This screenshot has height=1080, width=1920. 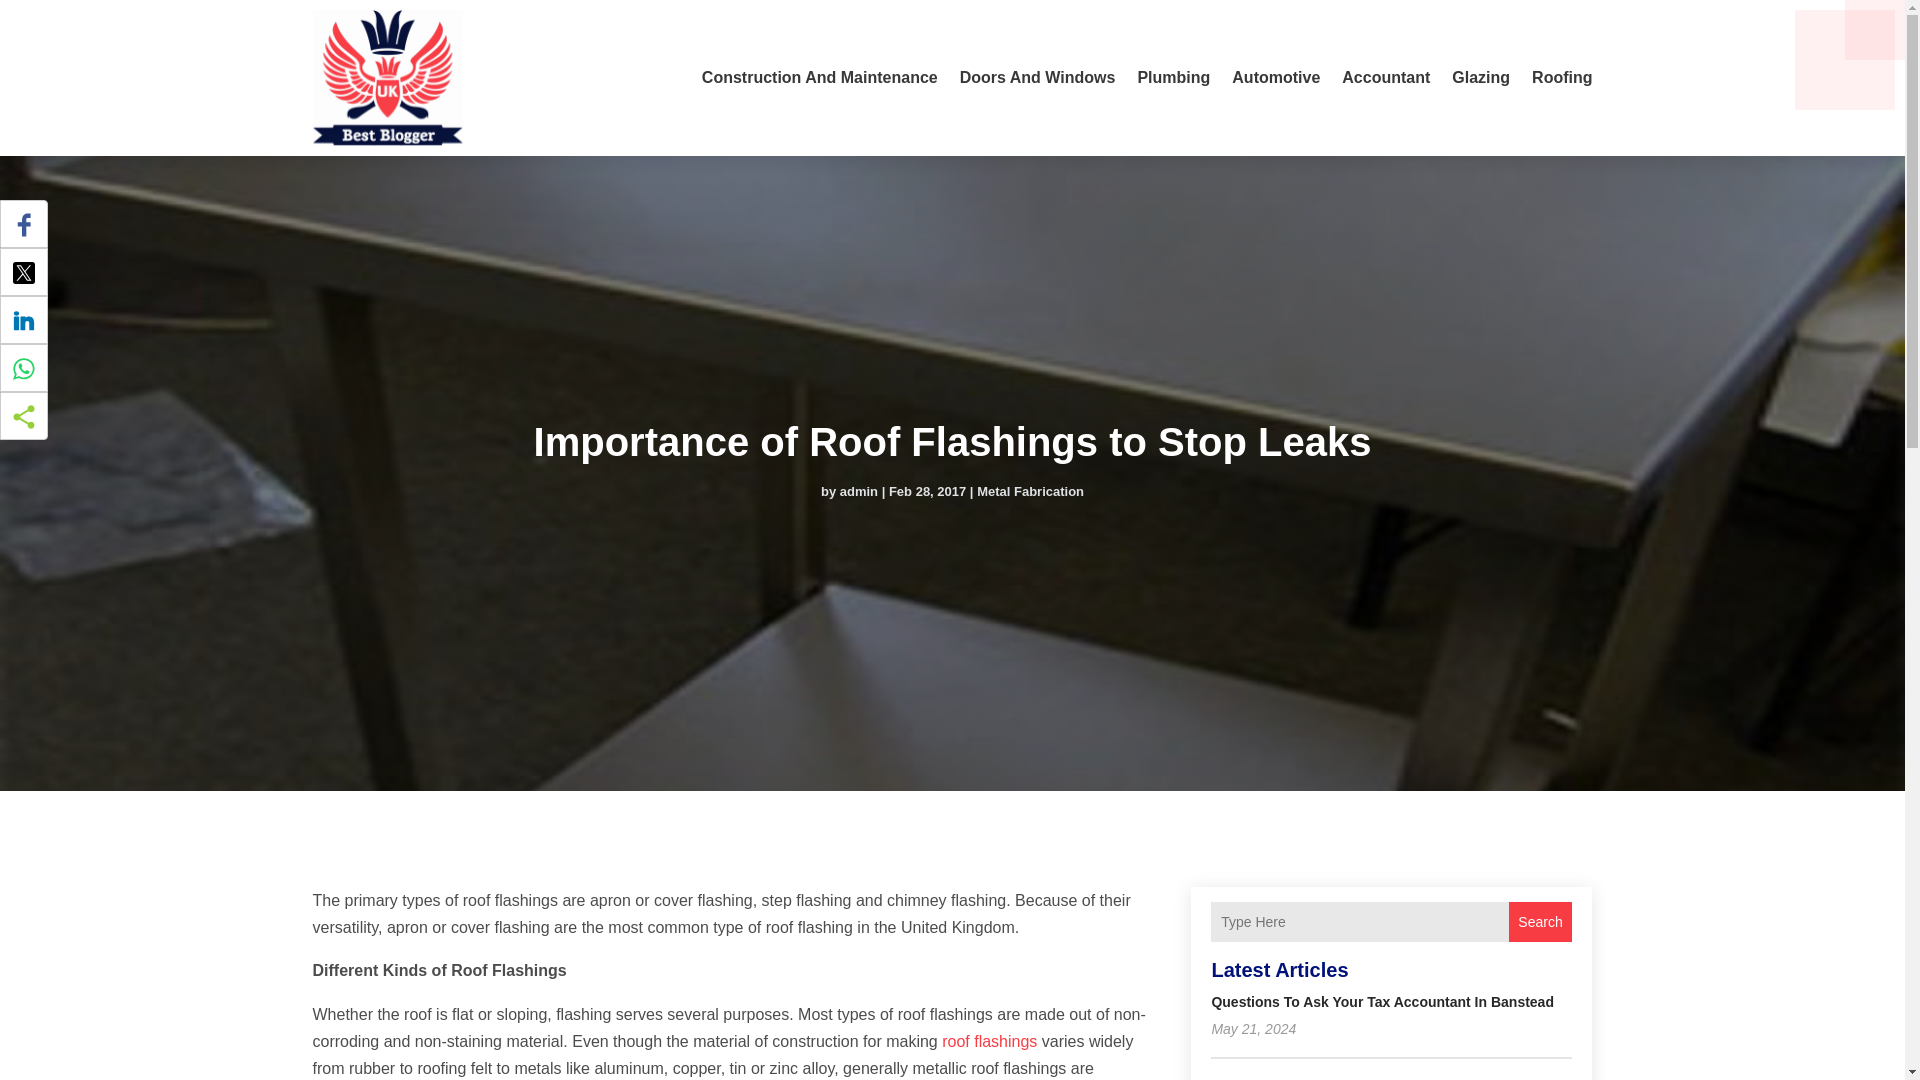 I want to click on admin, so click(x=858, y=490).